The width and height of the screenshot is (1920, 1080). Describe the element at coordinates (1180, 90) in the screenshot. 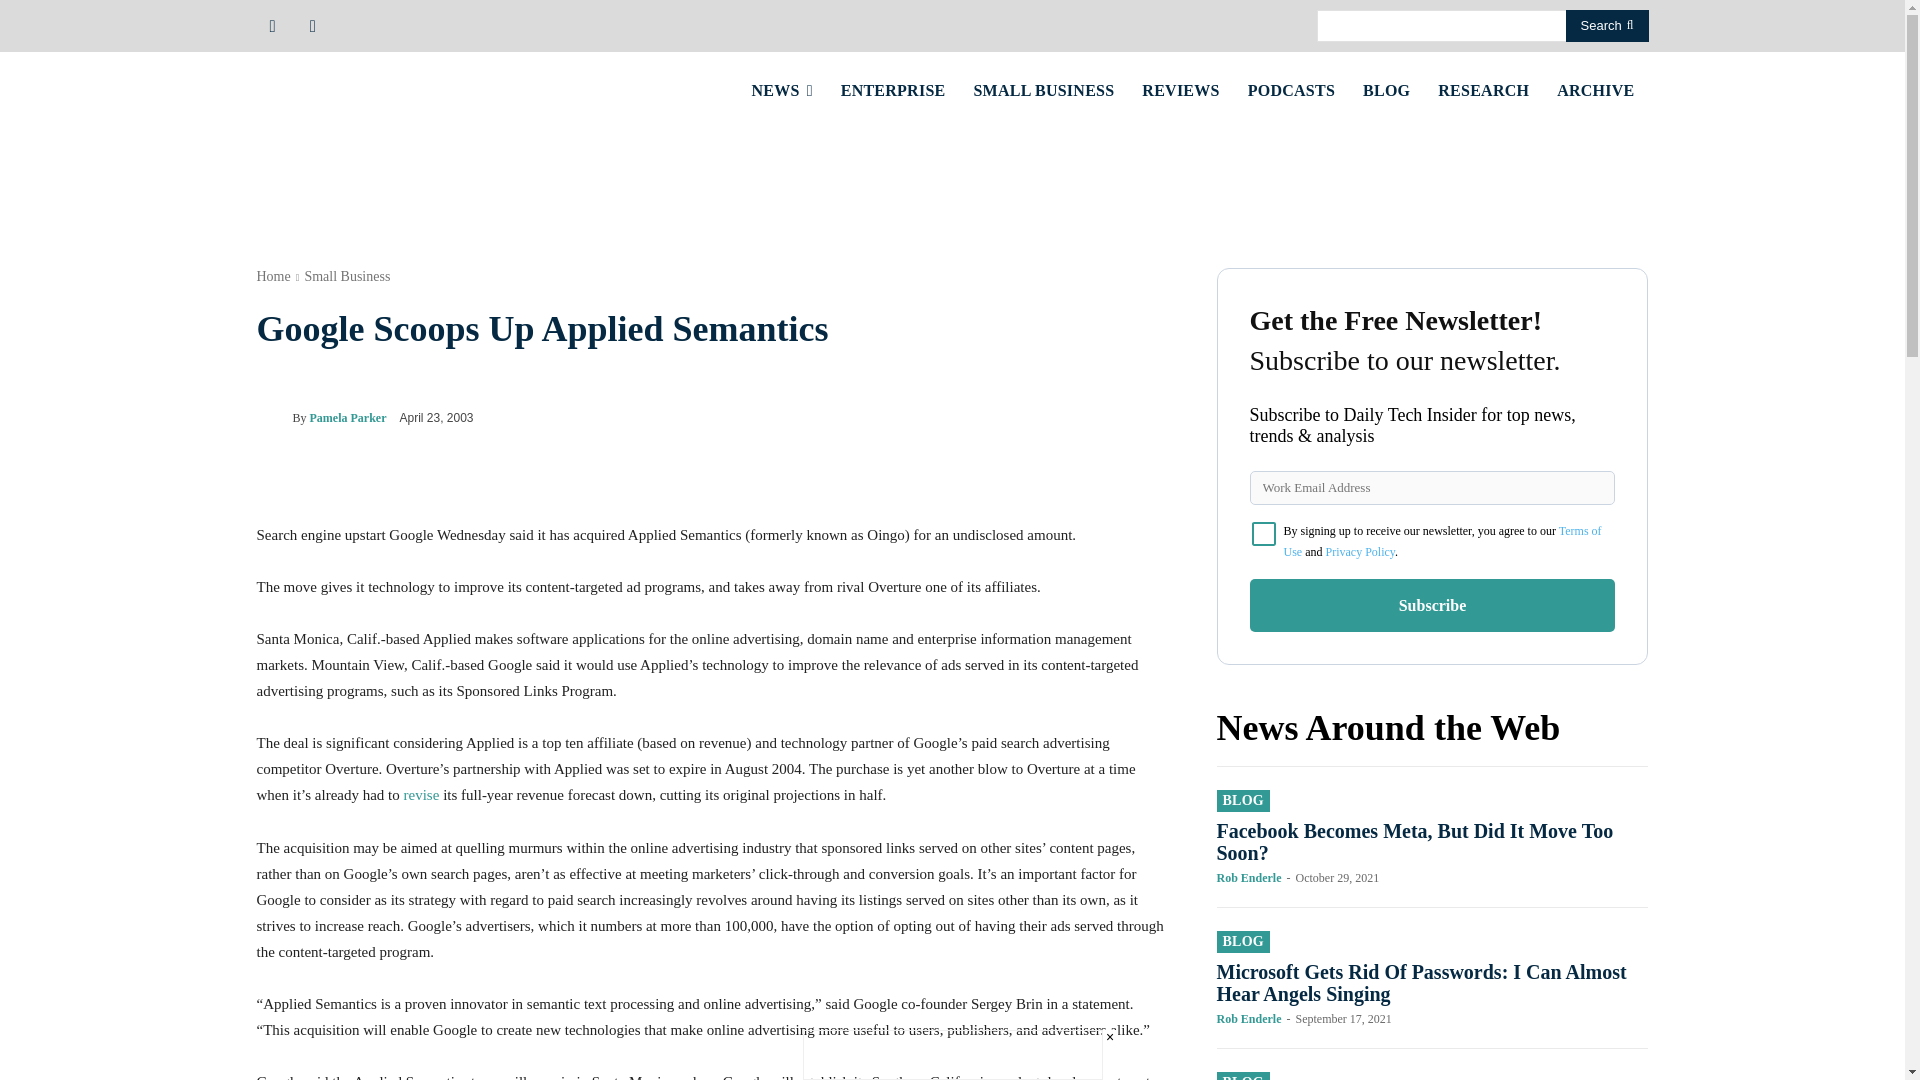

I see `REVIEWS` at that location.